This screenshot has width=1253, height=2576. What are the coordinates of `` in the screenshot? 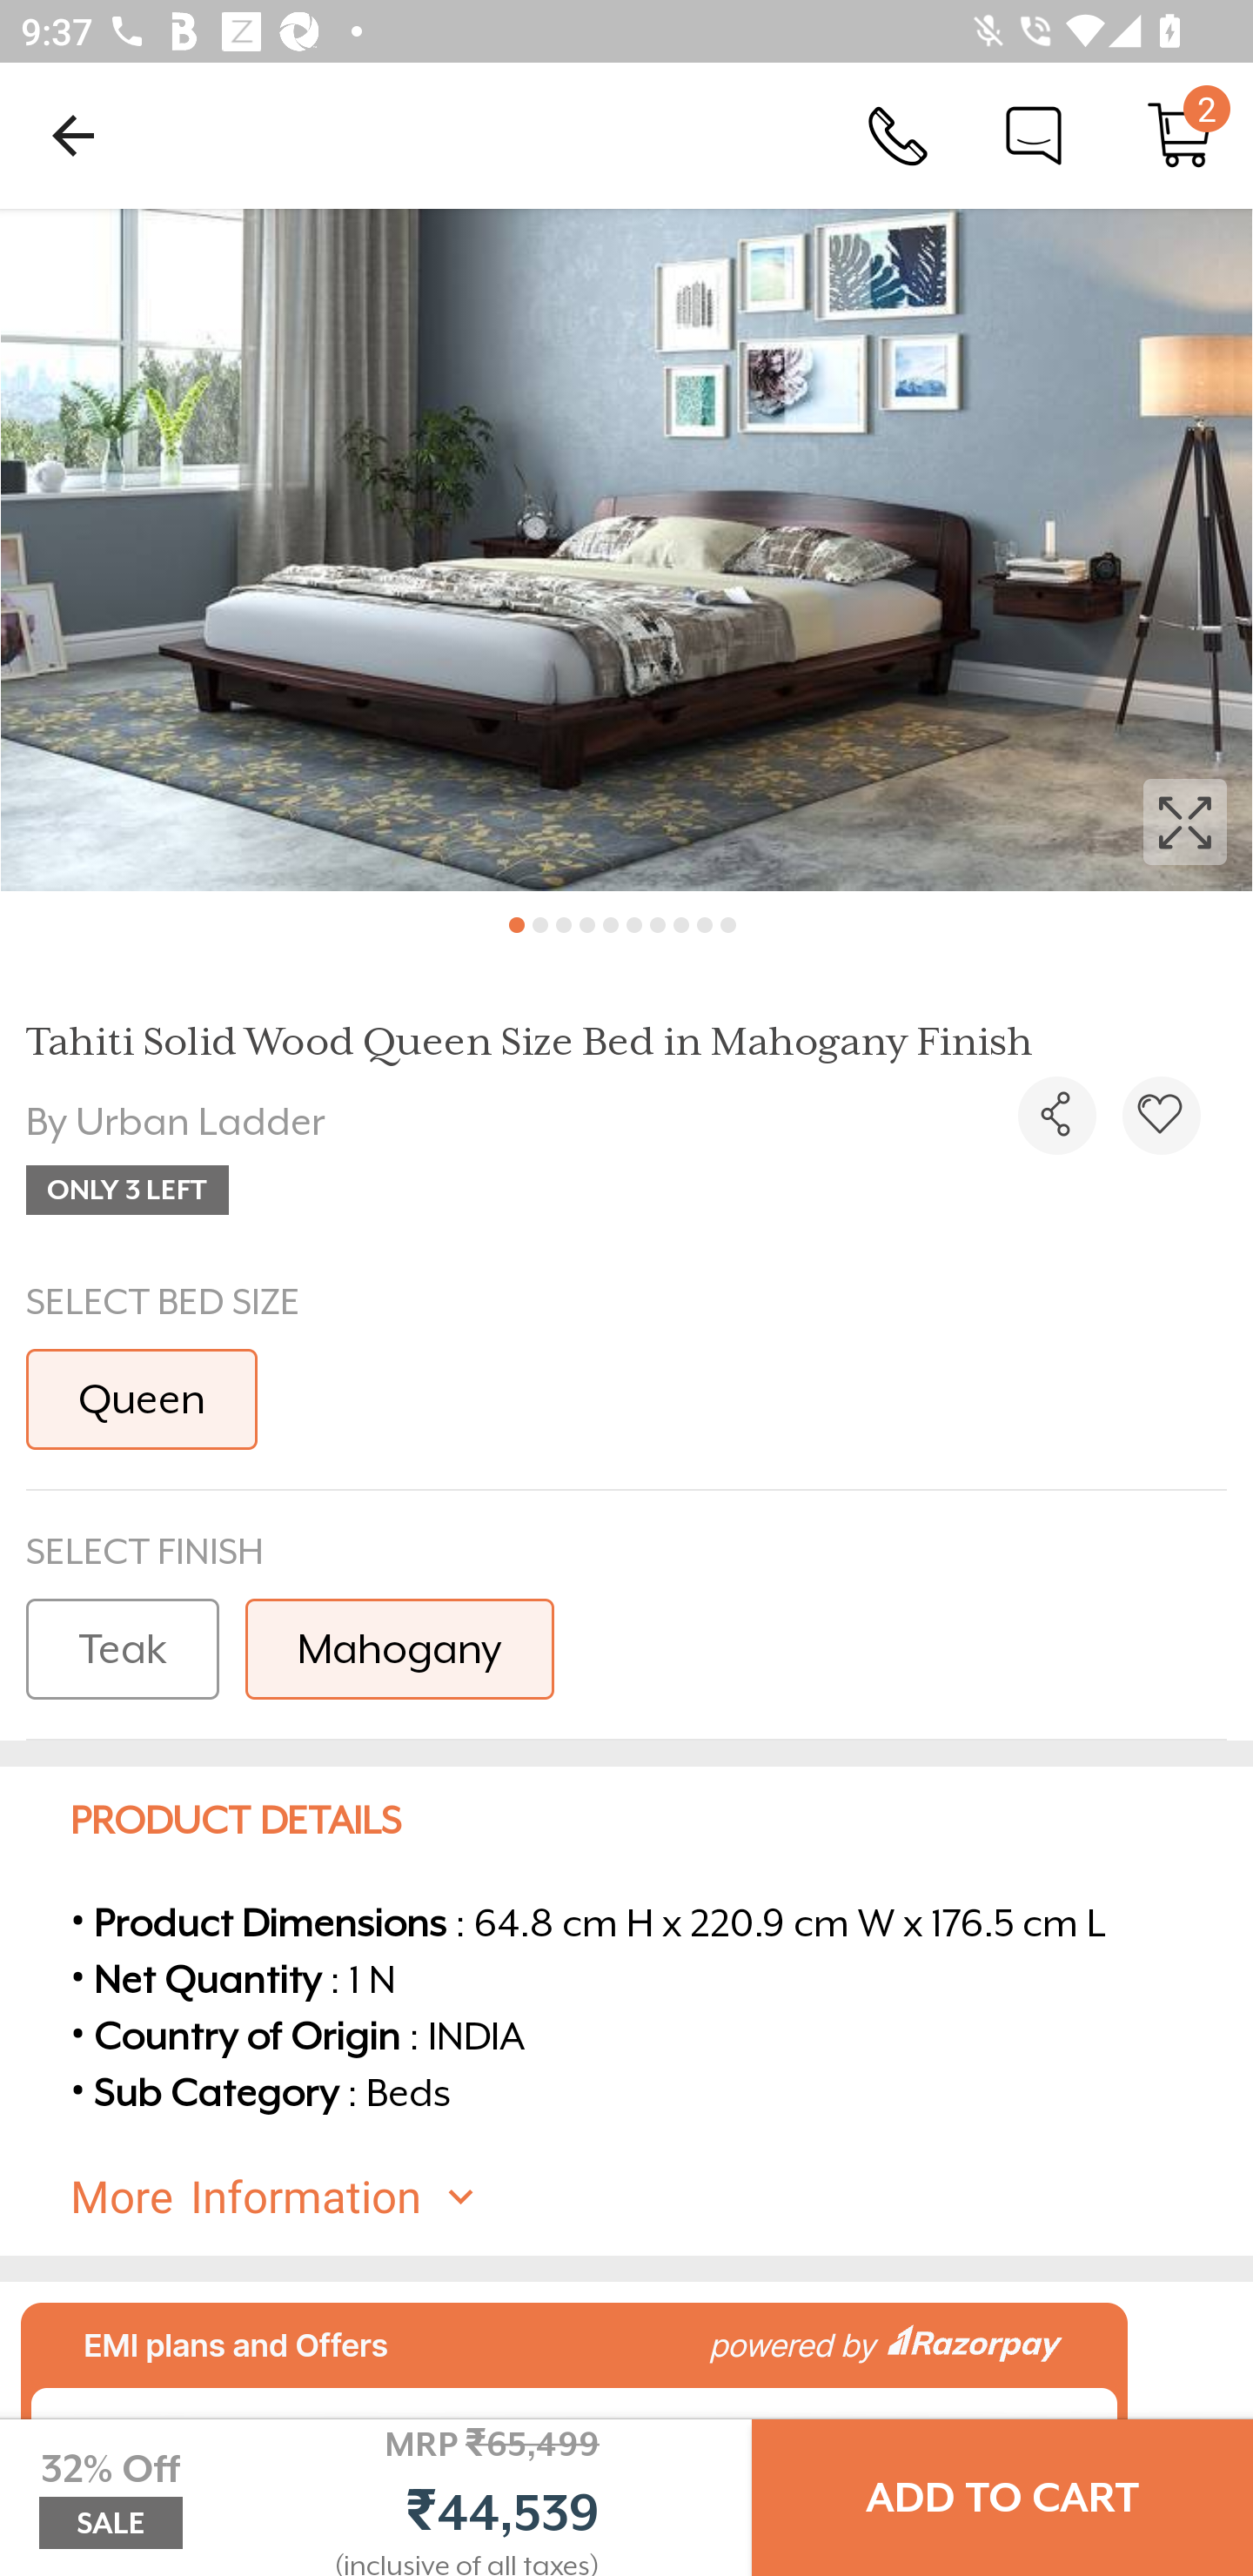 It's located at (1161, 1116).